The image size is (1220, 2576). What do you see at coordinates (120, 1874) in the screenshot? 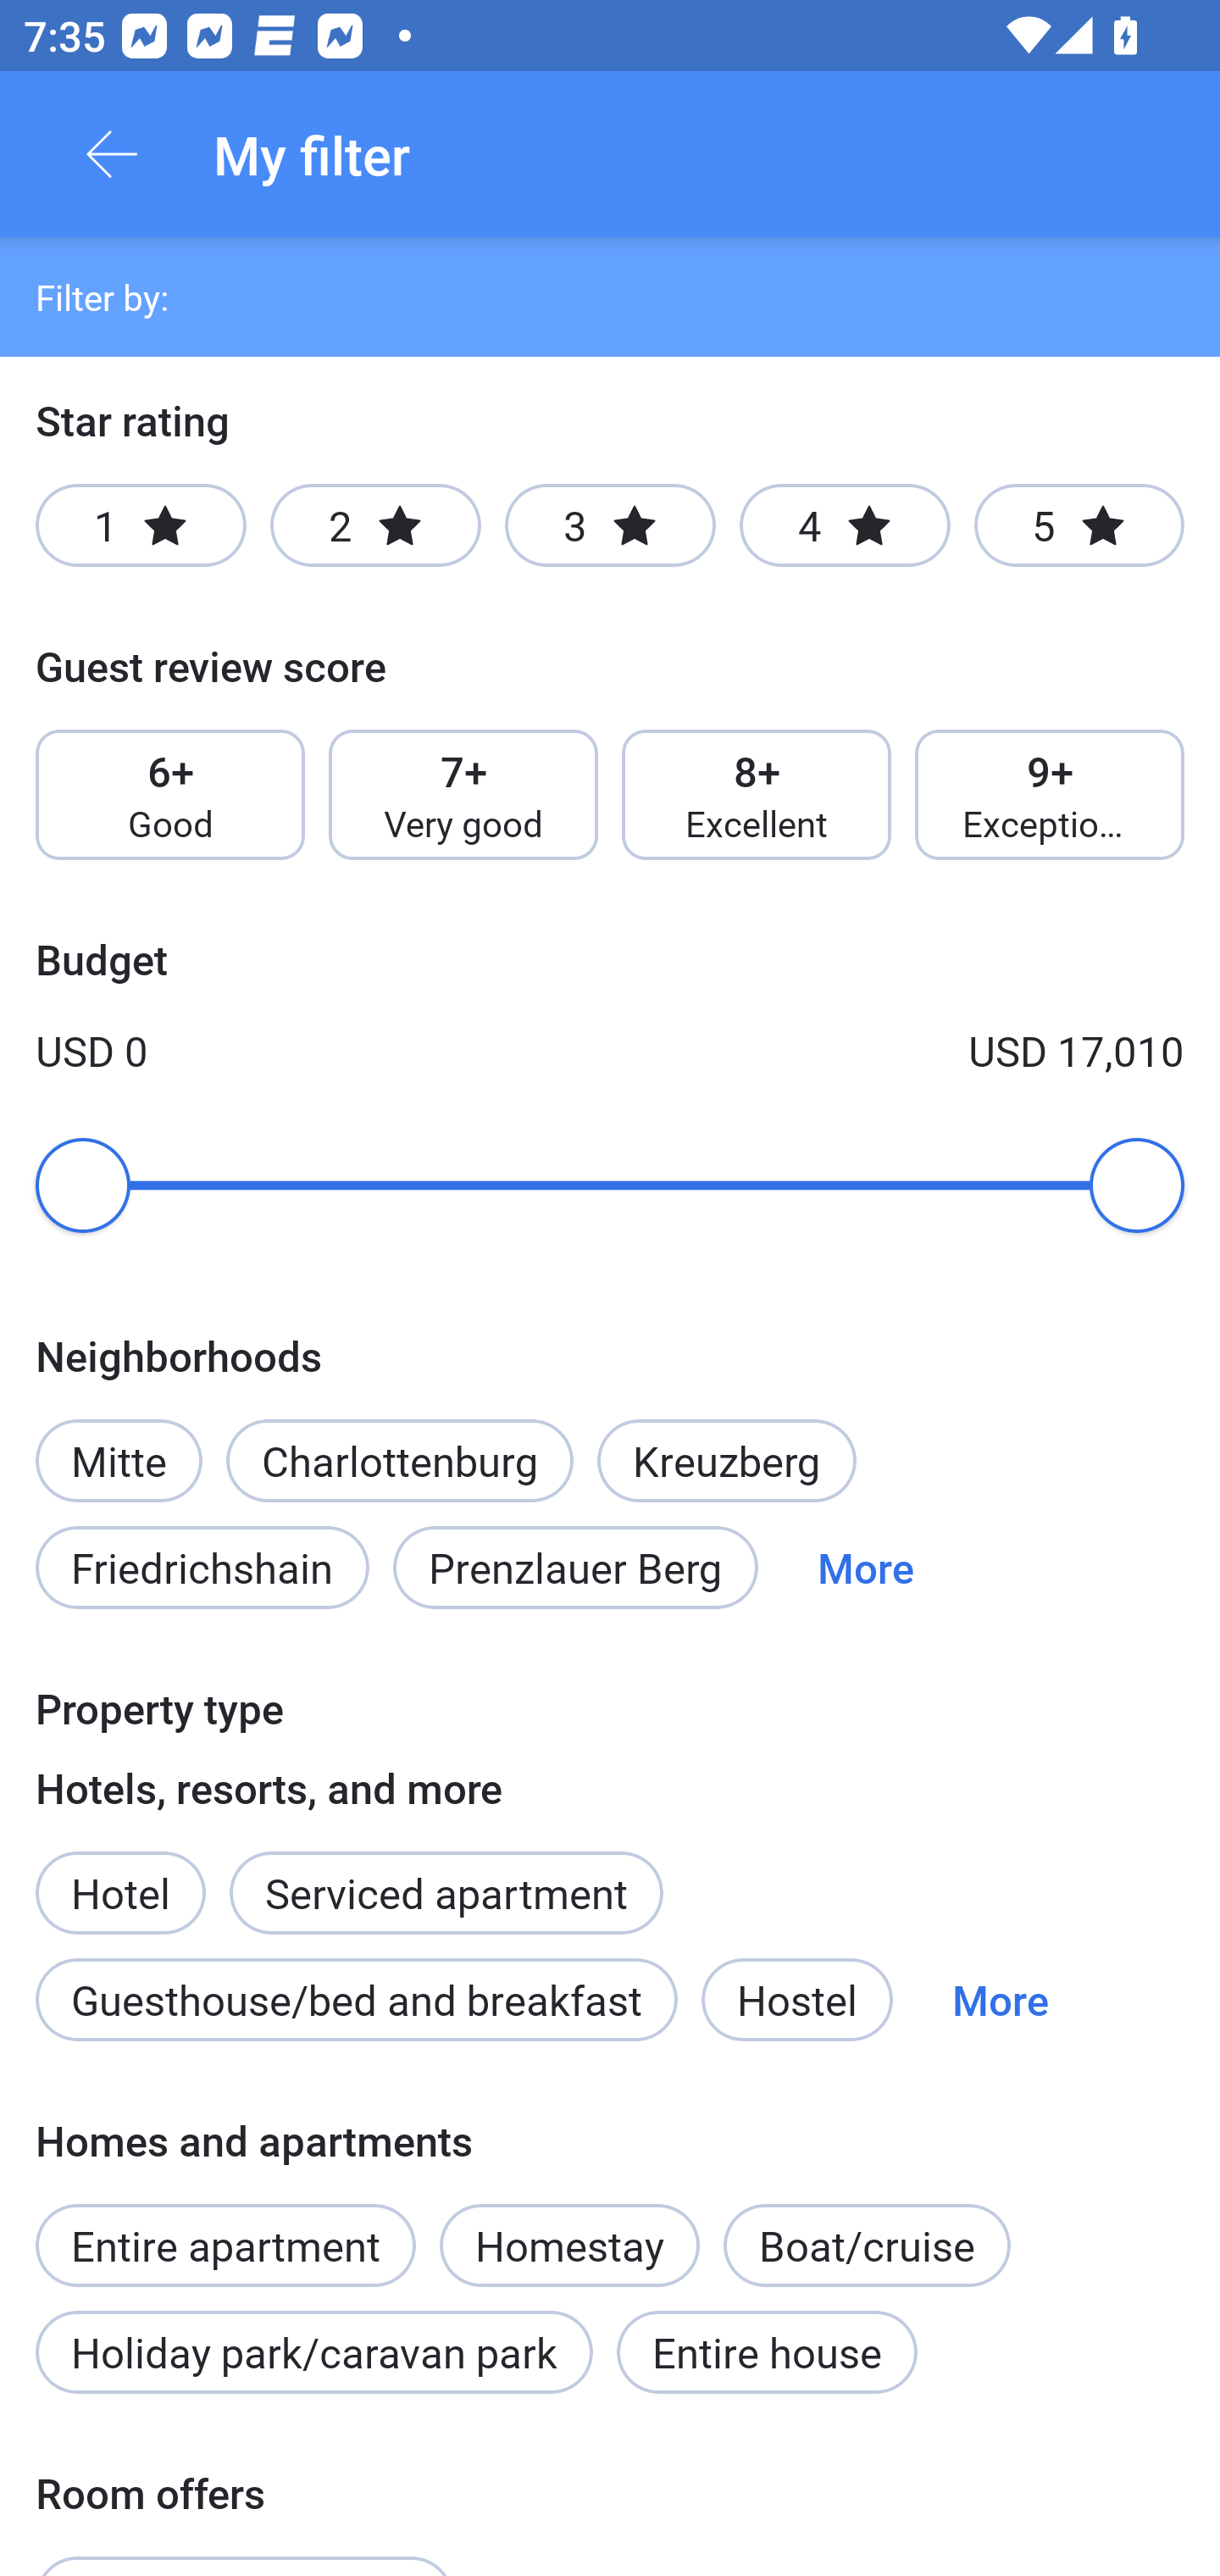
I see `Hotel` at bounding box center [120, 1874].